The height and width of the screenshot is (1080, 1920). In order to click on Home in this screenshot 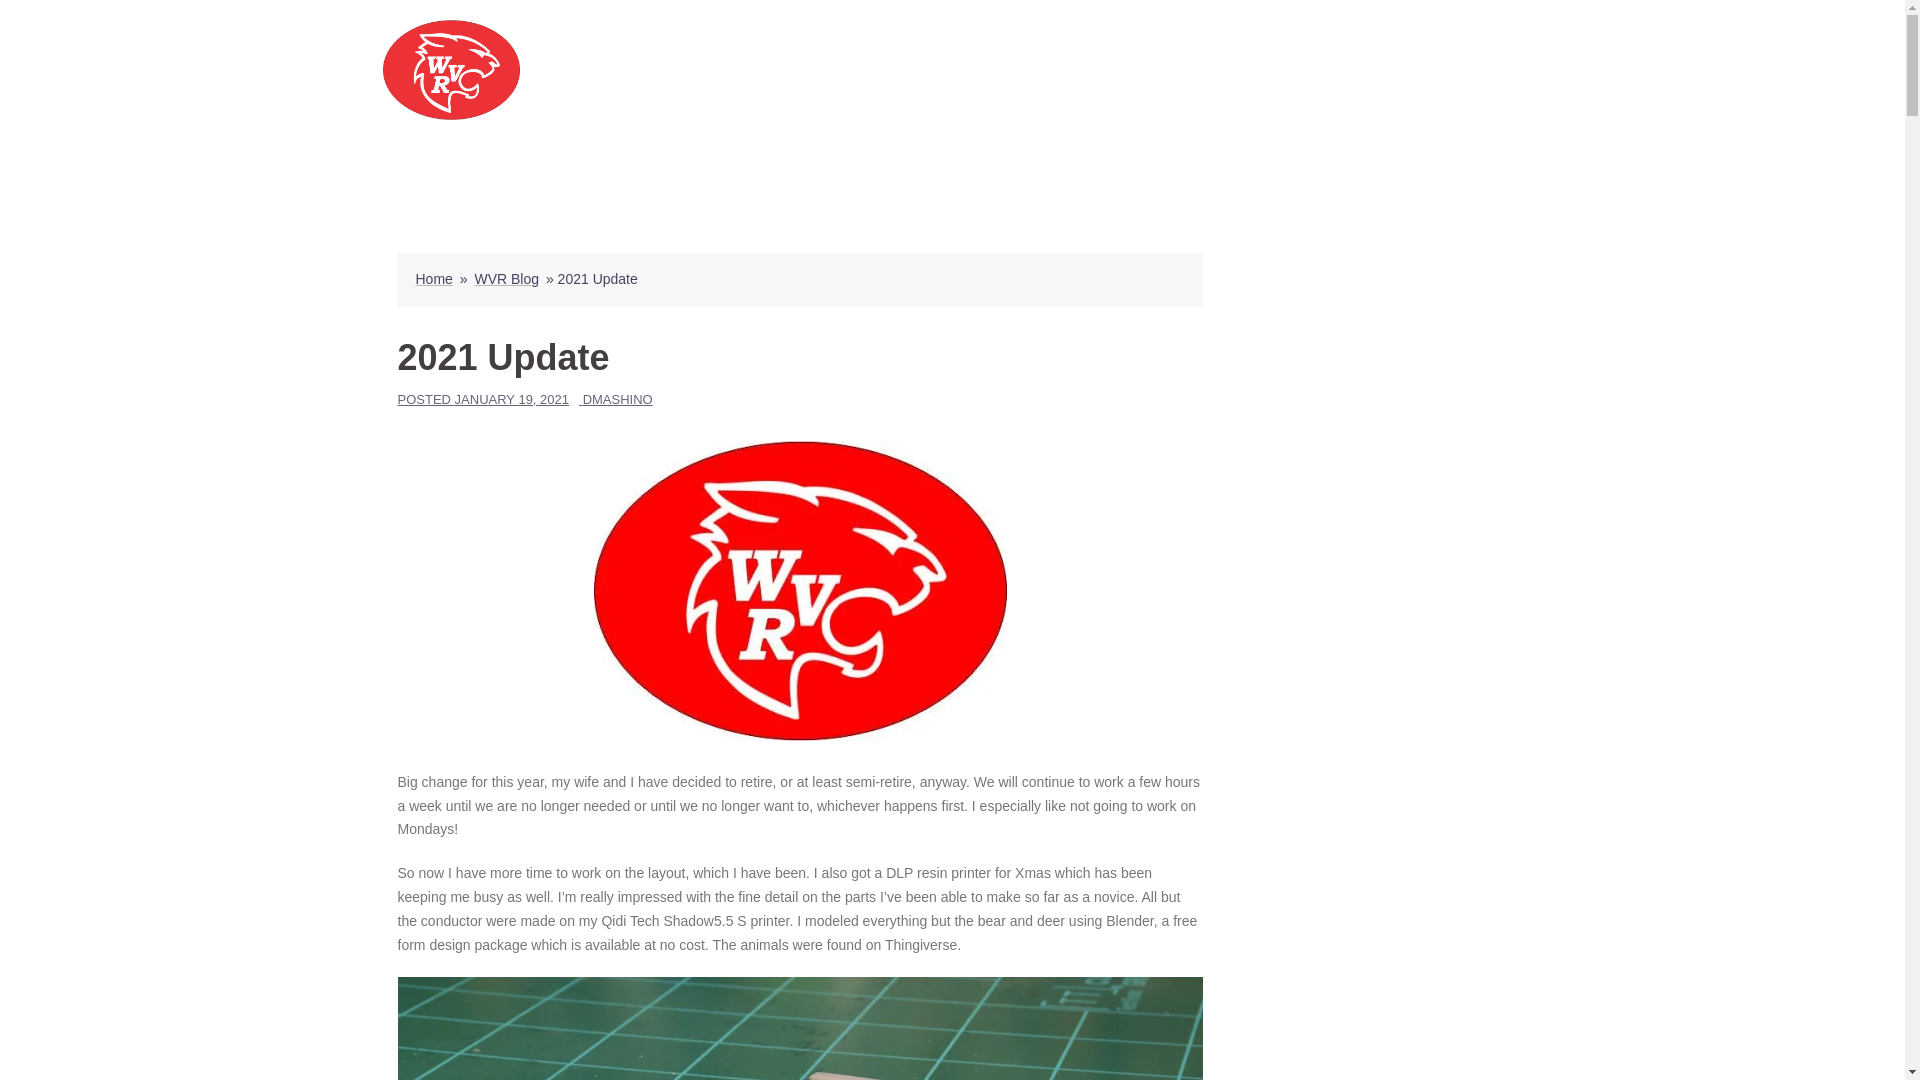, I will do `click(434, 279)`.